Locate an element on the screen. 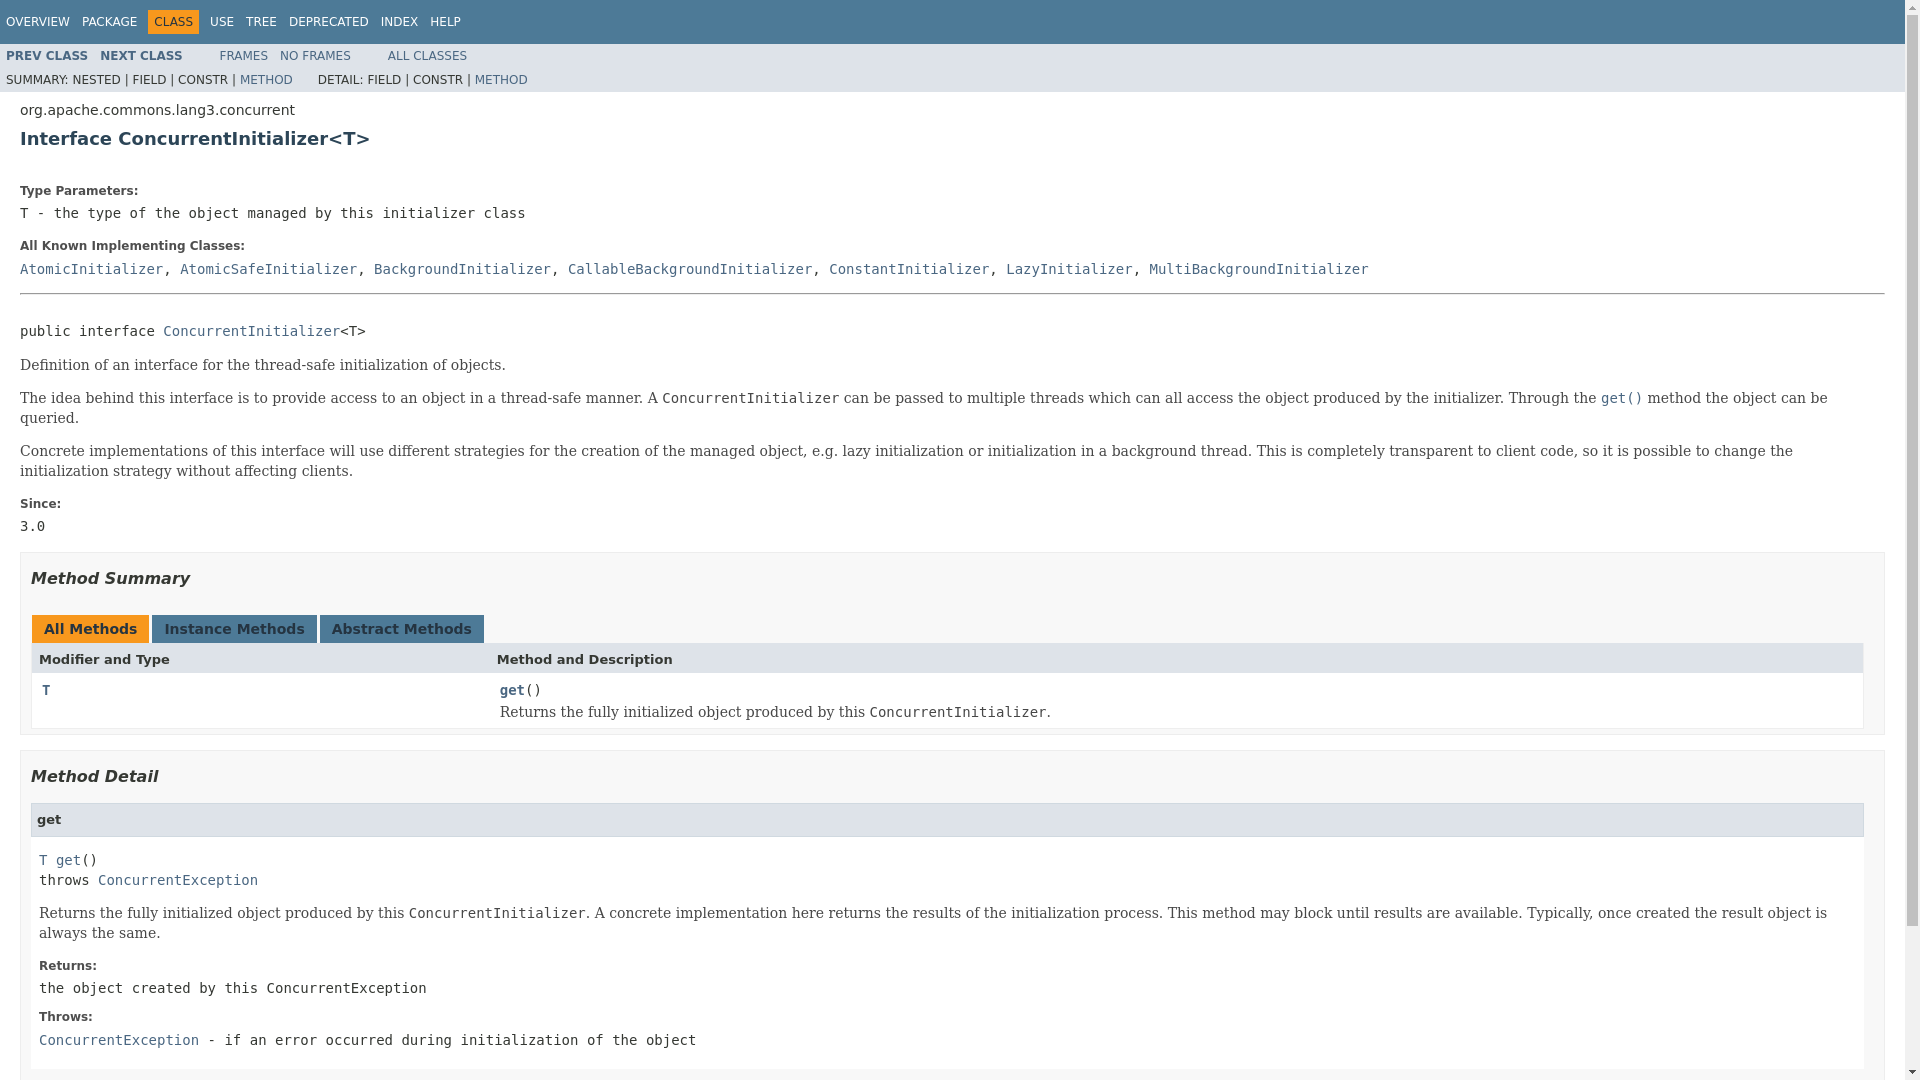  class in org.apache.commons.lang3.concurrent is located at coordinates (268, 268).